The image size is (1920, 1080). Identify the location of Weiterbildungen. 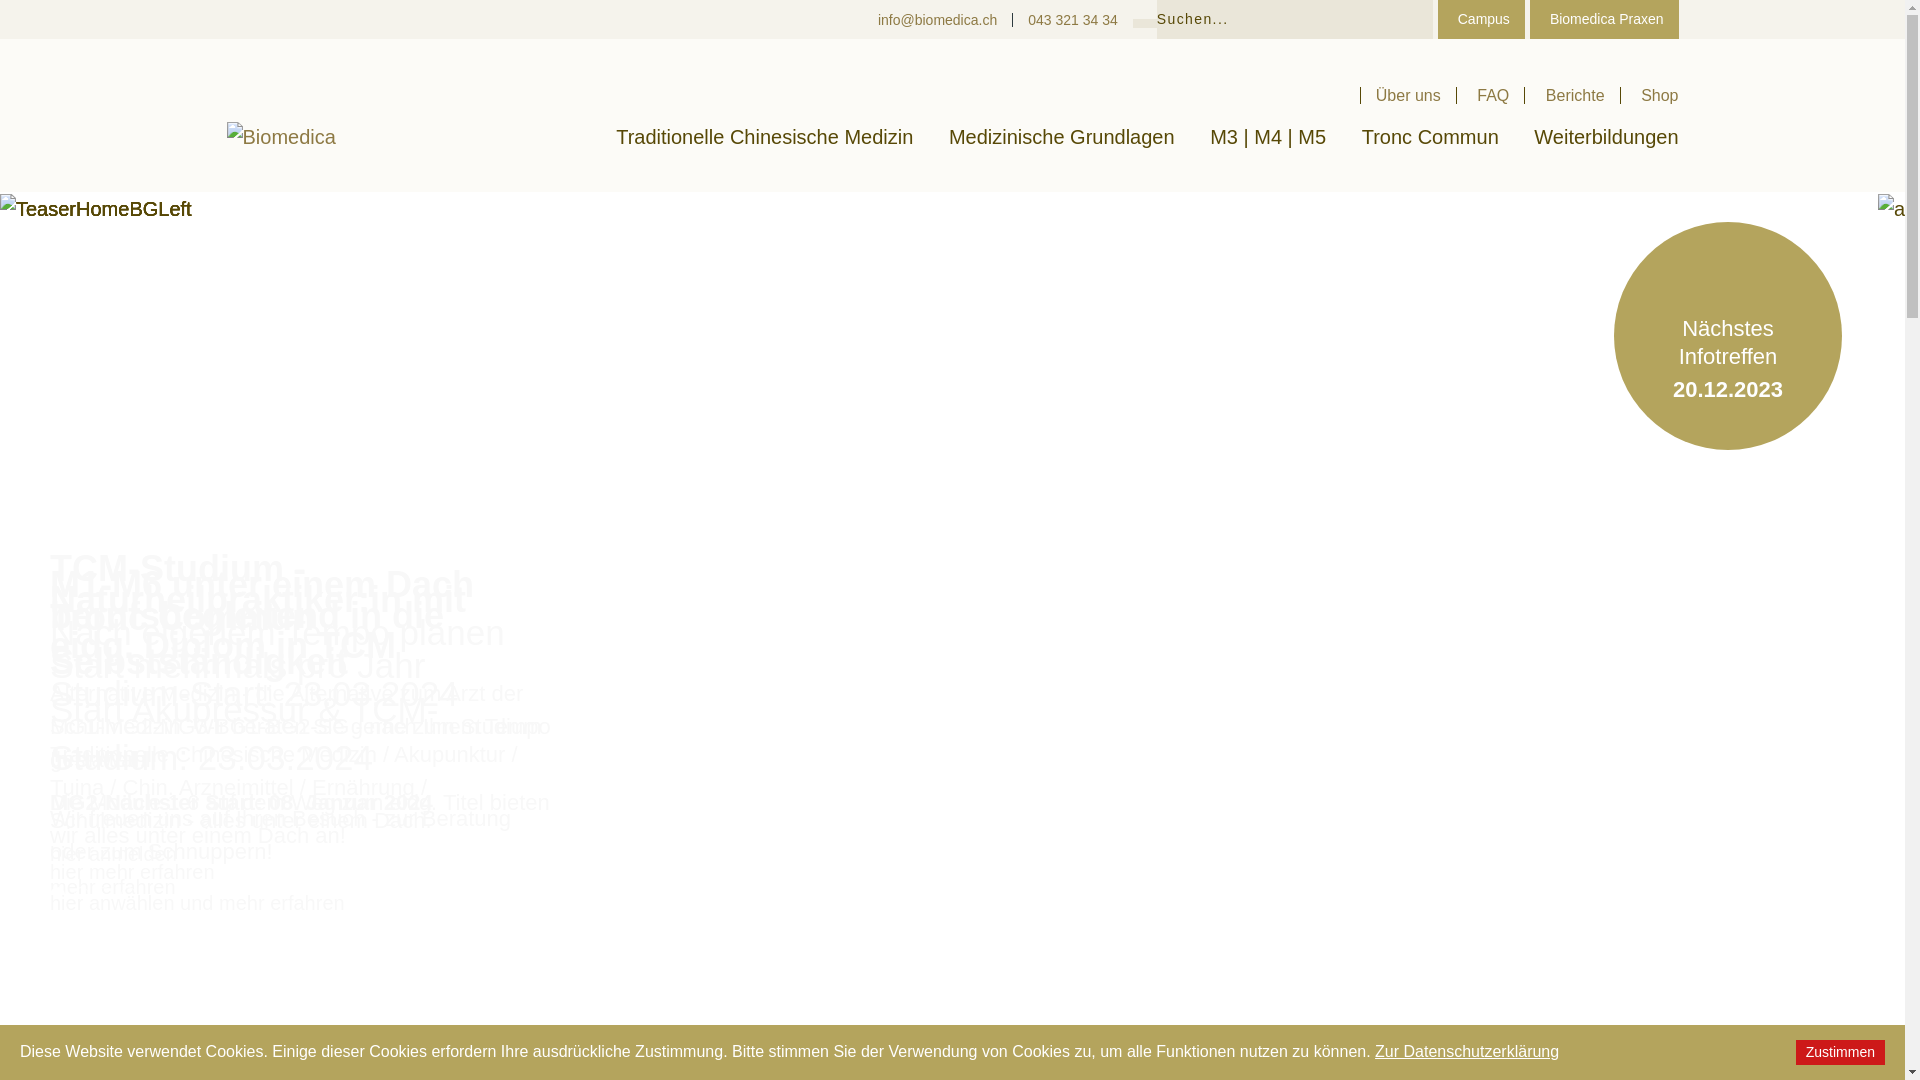
(1606, 137).